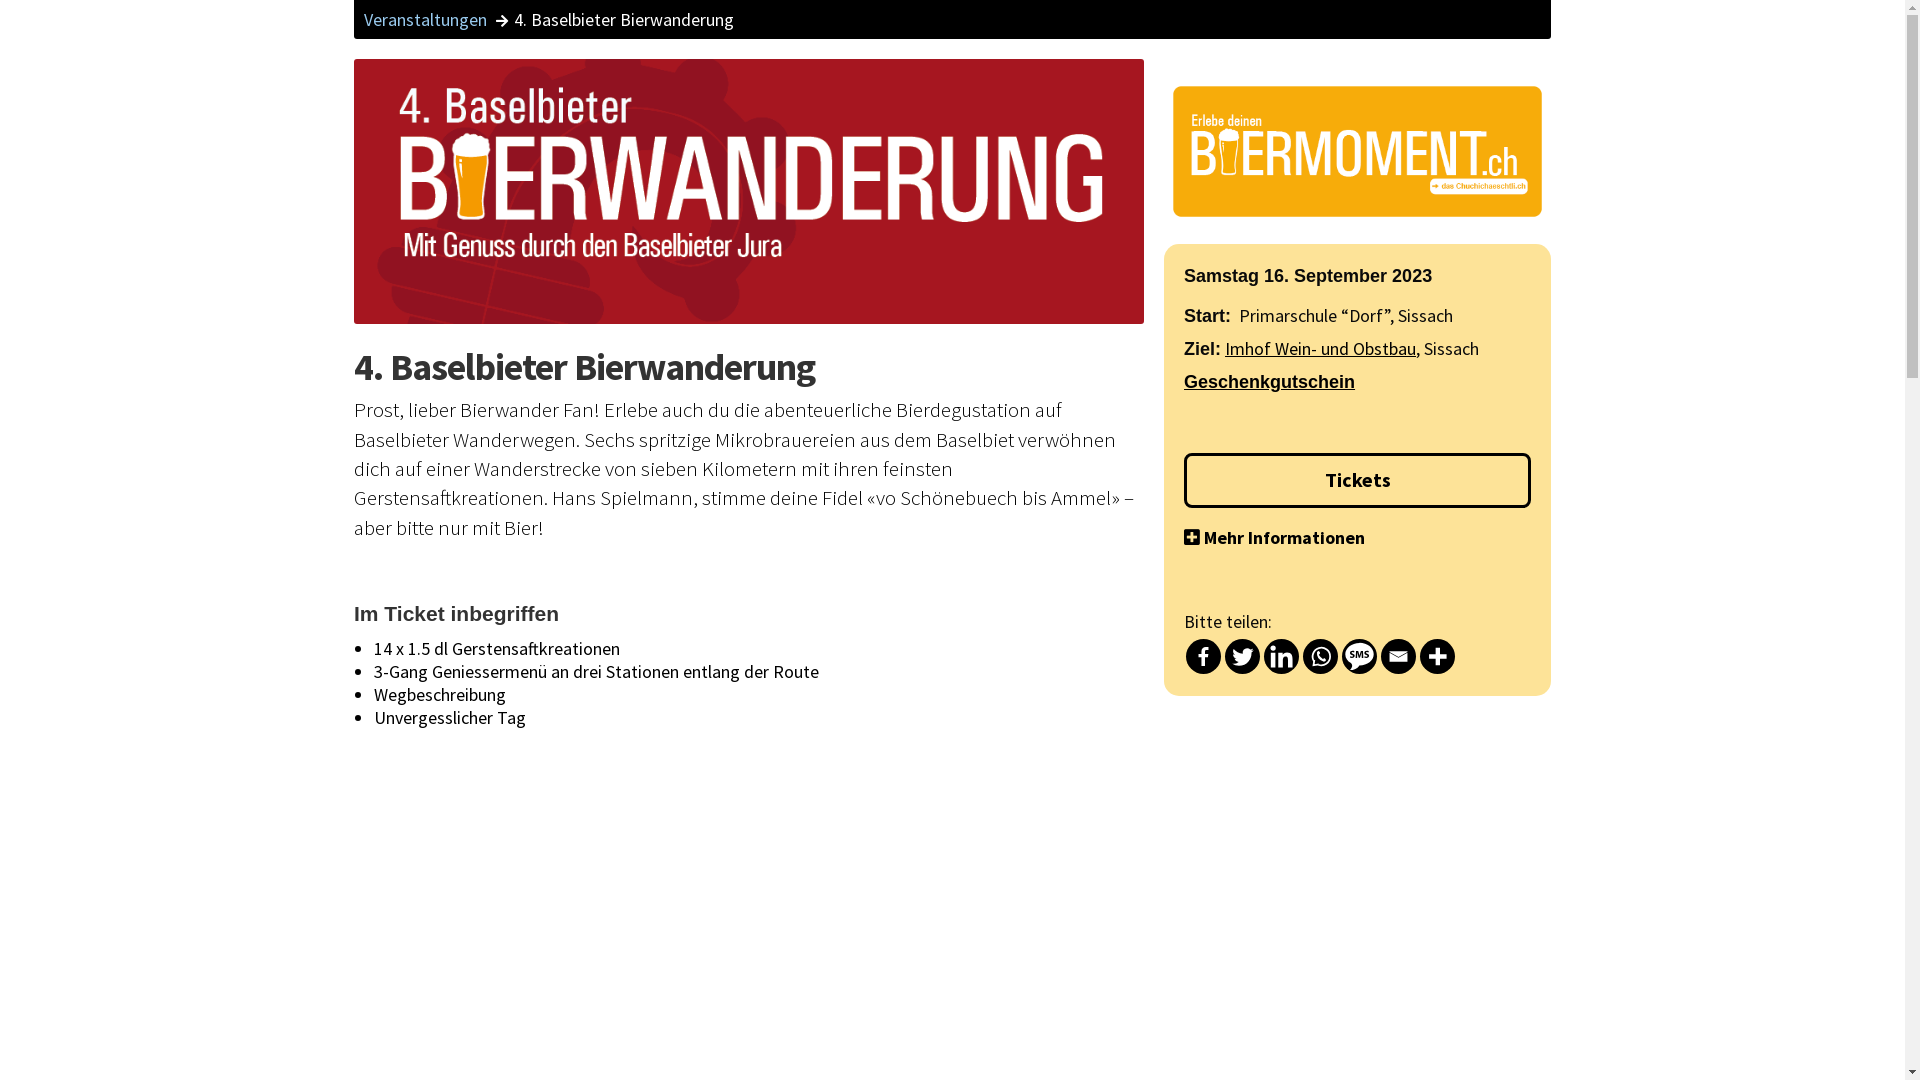 The image size is (1920, 1080). Describe the element at coordinates (1270, 382) in the screenshot. I see `Geschenkgutschein` at that location.